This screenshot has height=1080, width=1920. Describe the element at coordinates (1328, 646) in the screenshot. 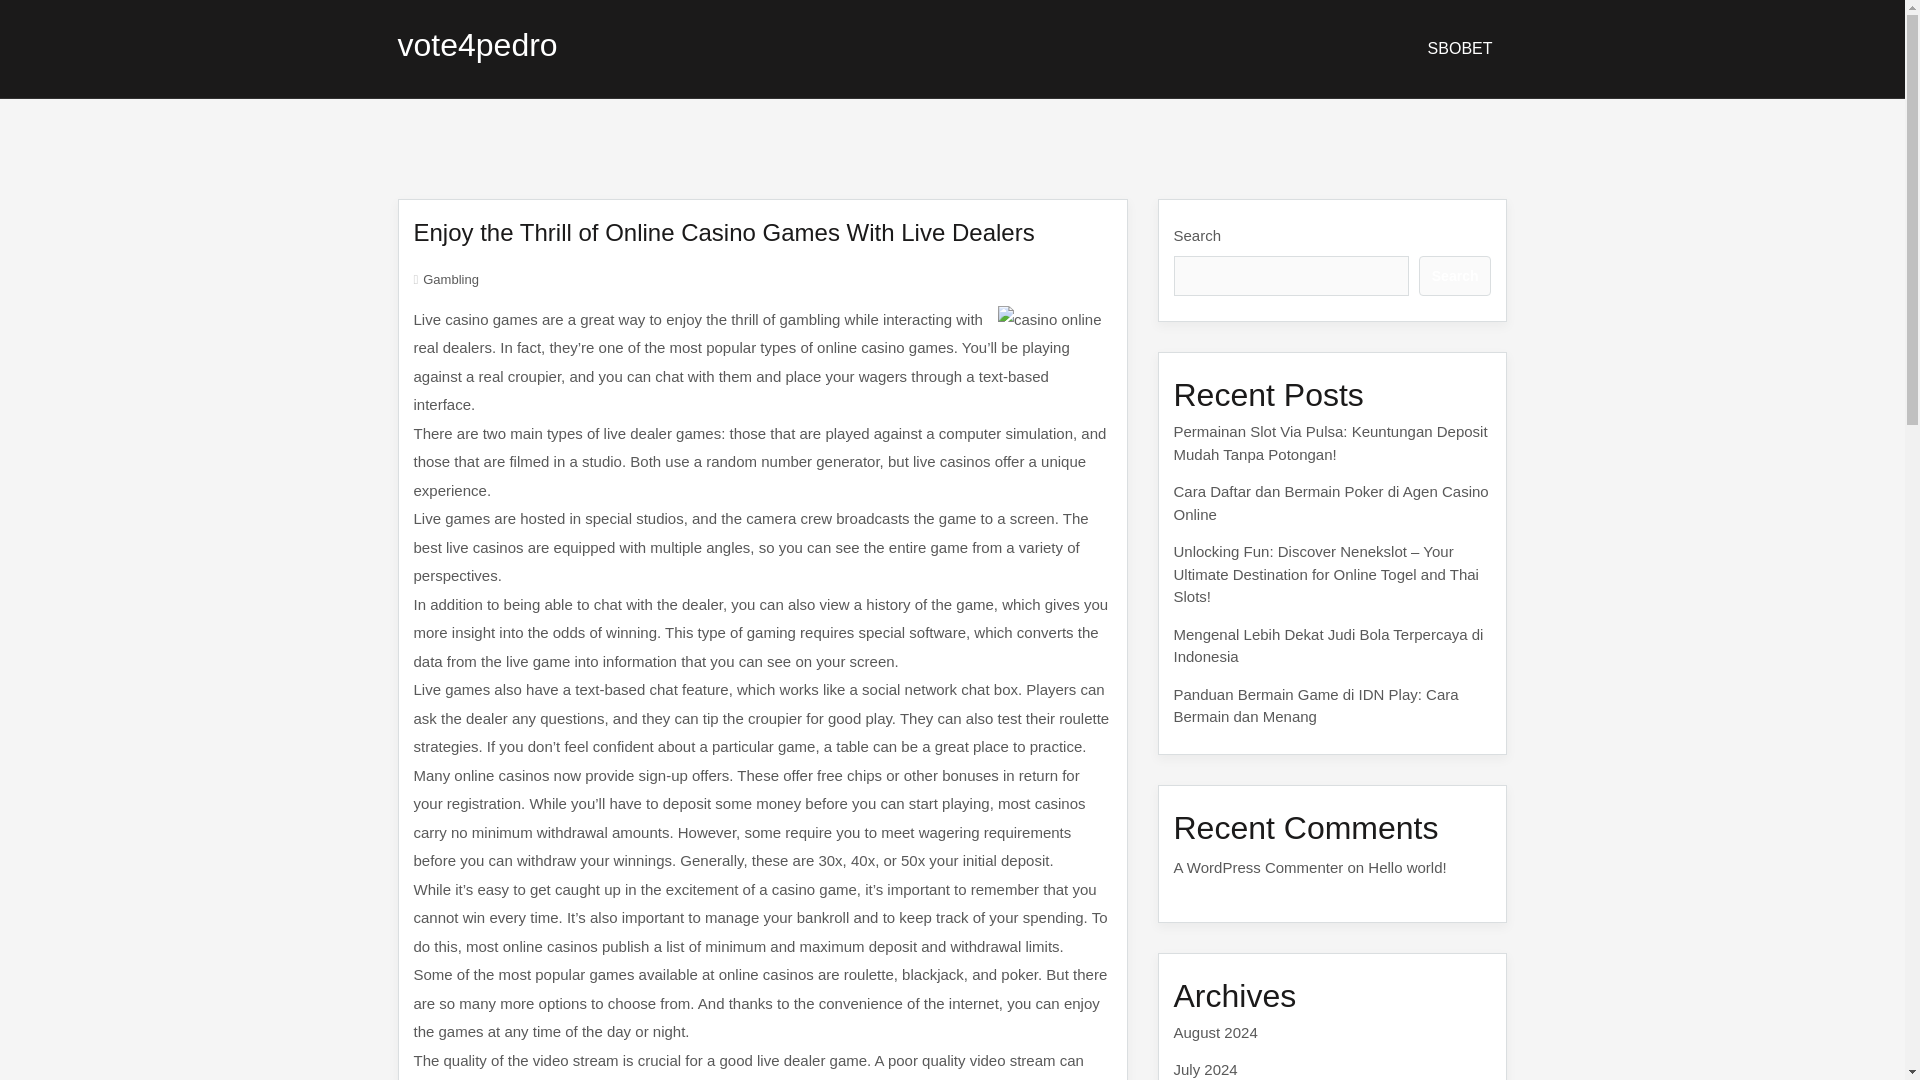

I see `Mengenal Lebih Dekat Judi Bola Terpercaya di Indonesia` at that location.